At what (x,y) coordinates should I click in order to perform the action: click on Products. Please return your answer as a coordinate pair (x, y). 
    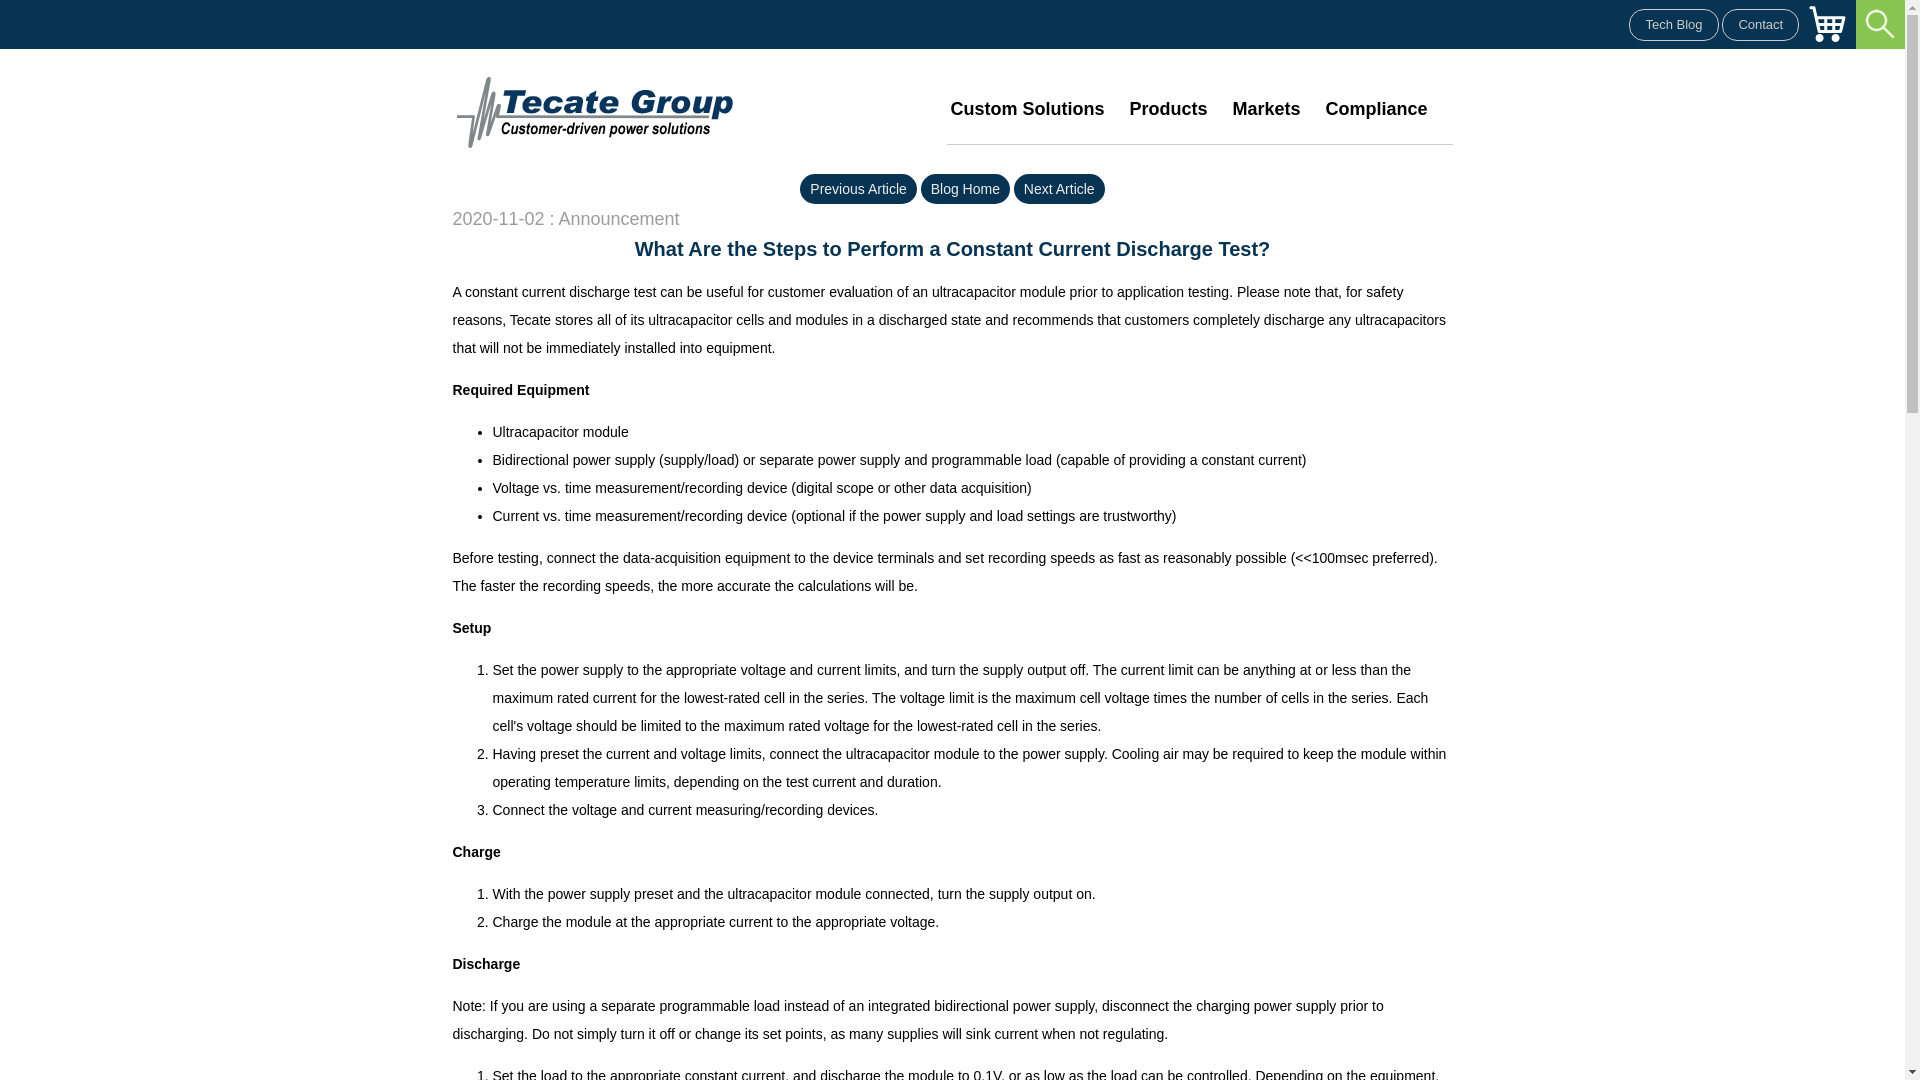
    Looking at the image, I should click on (1168, 109).